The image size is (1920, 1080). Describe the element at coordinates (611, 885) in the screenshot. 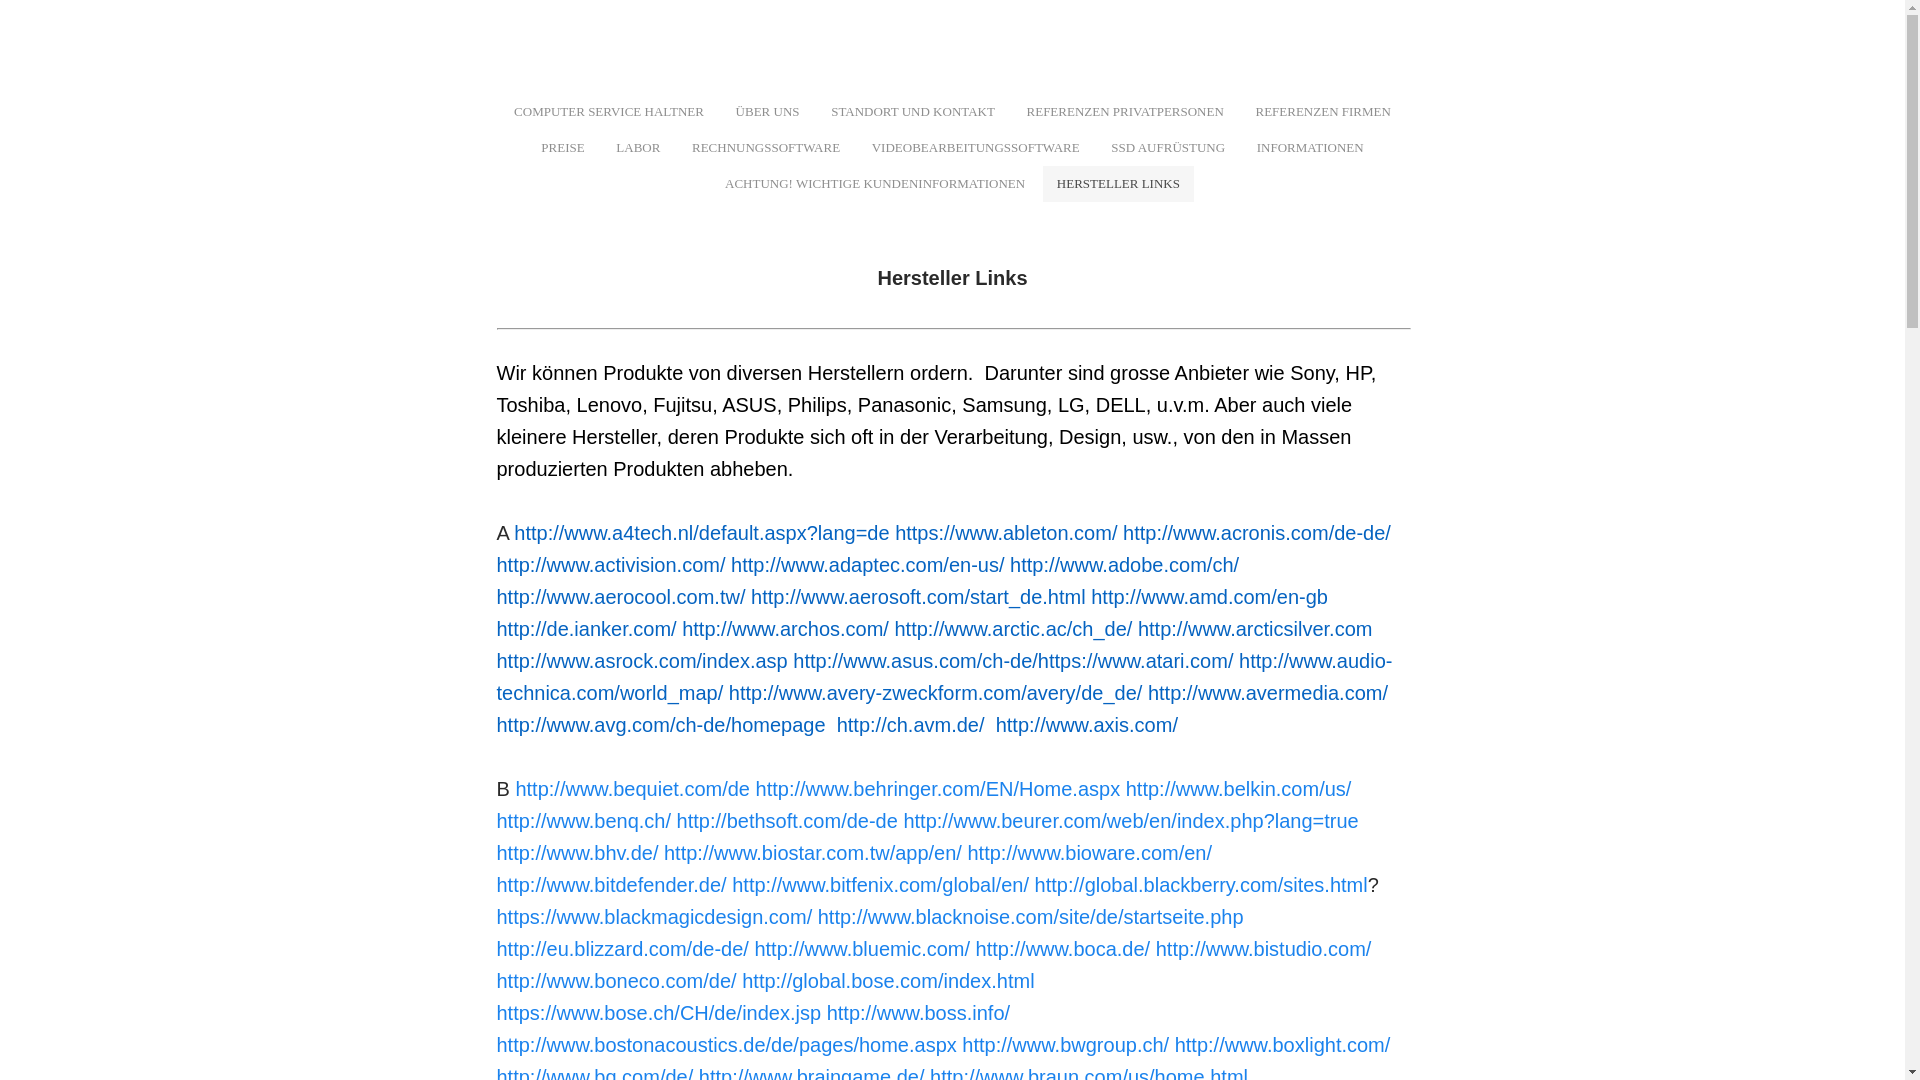

I see `http://www.bitdefender.de/` at that location.